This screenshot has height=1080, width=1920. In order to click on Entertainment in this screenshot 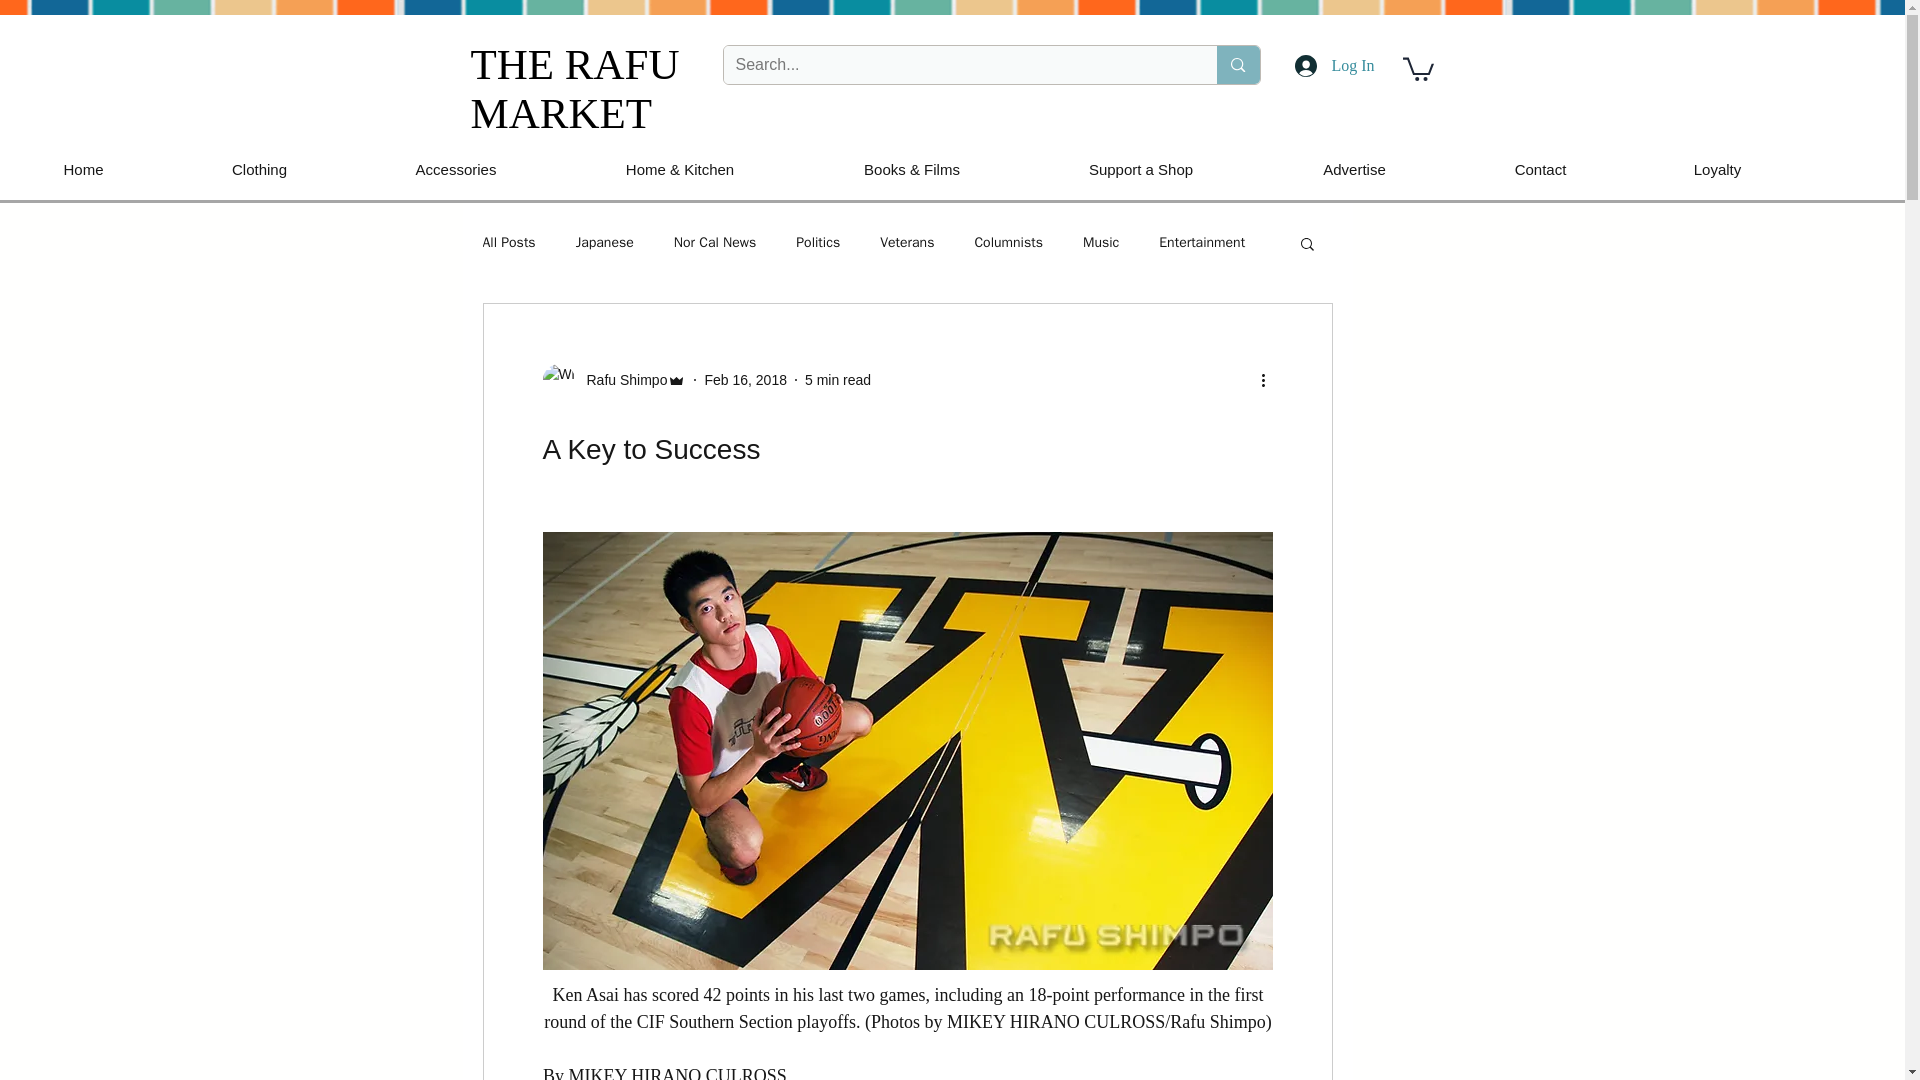, I will do `click(1202, 242)`.